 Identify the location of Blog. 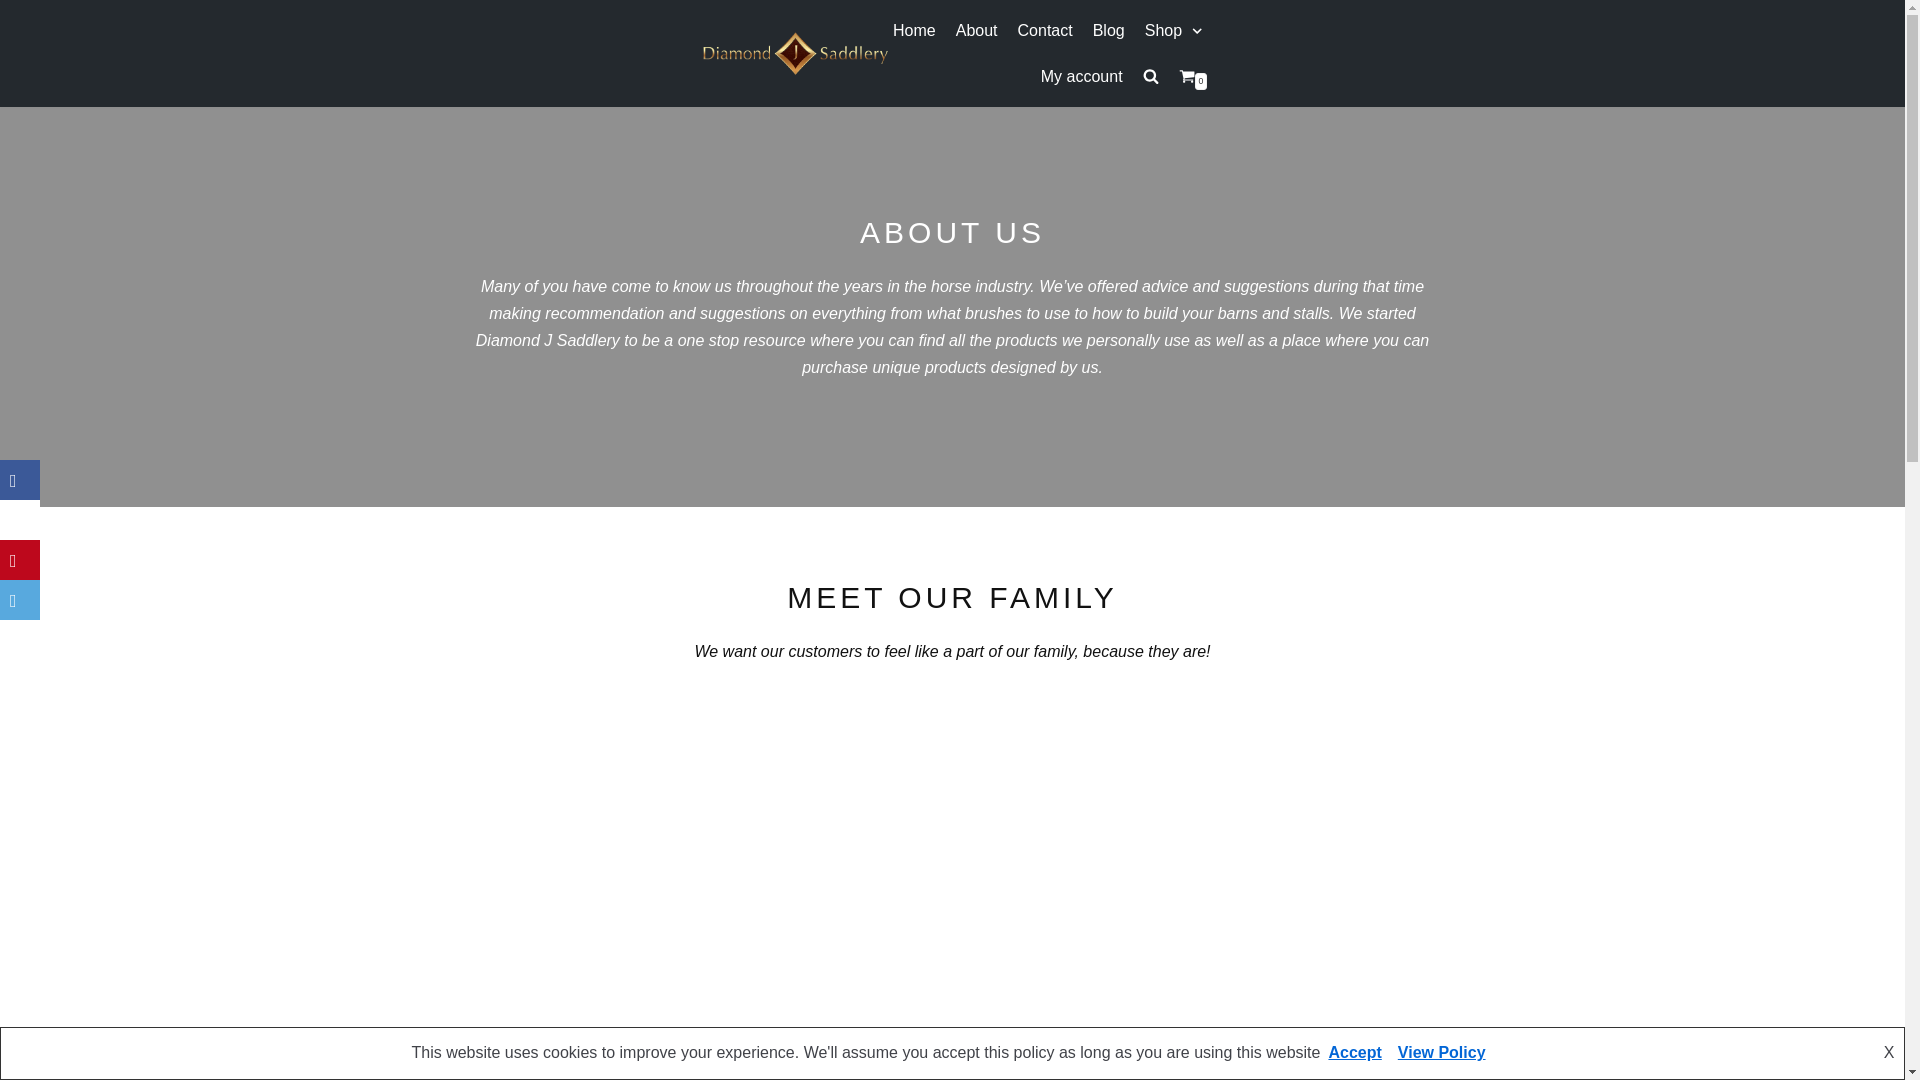
(1108, 31).